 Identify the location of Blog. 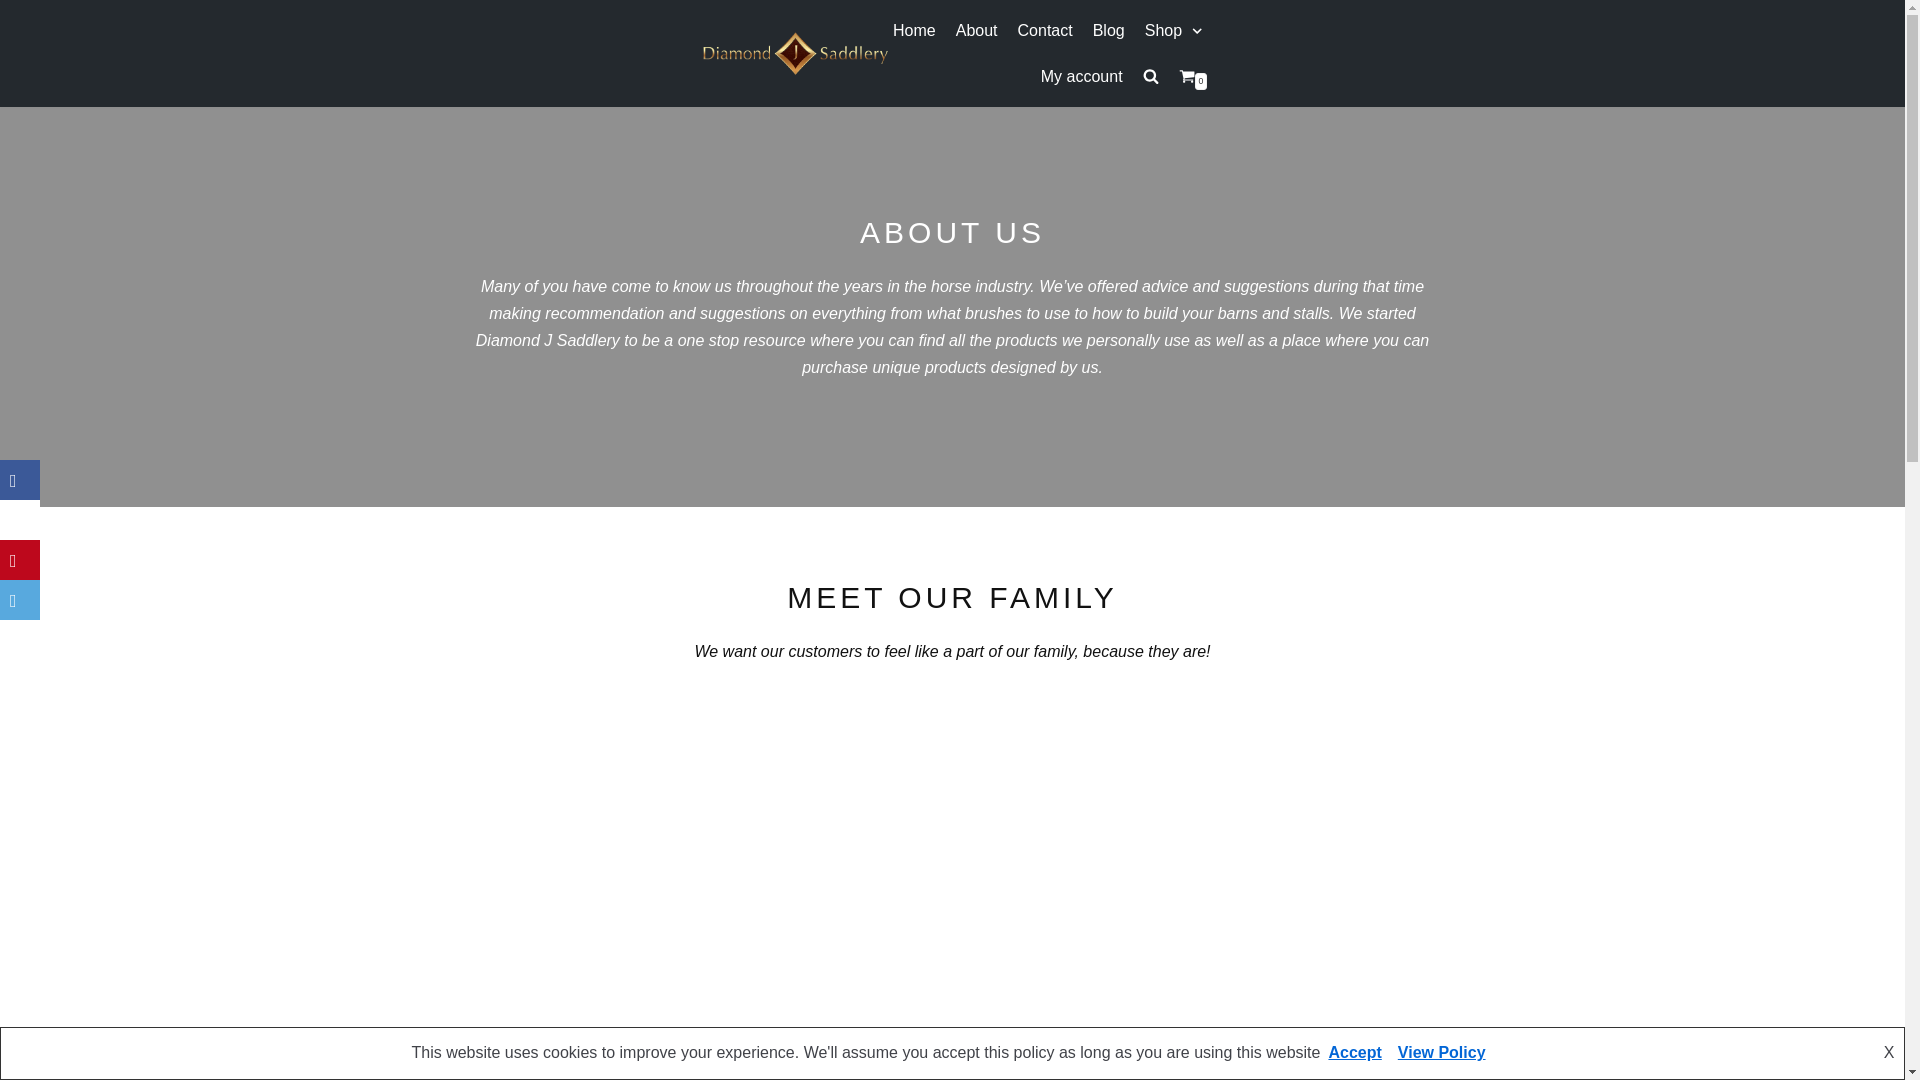
(1108, 31).